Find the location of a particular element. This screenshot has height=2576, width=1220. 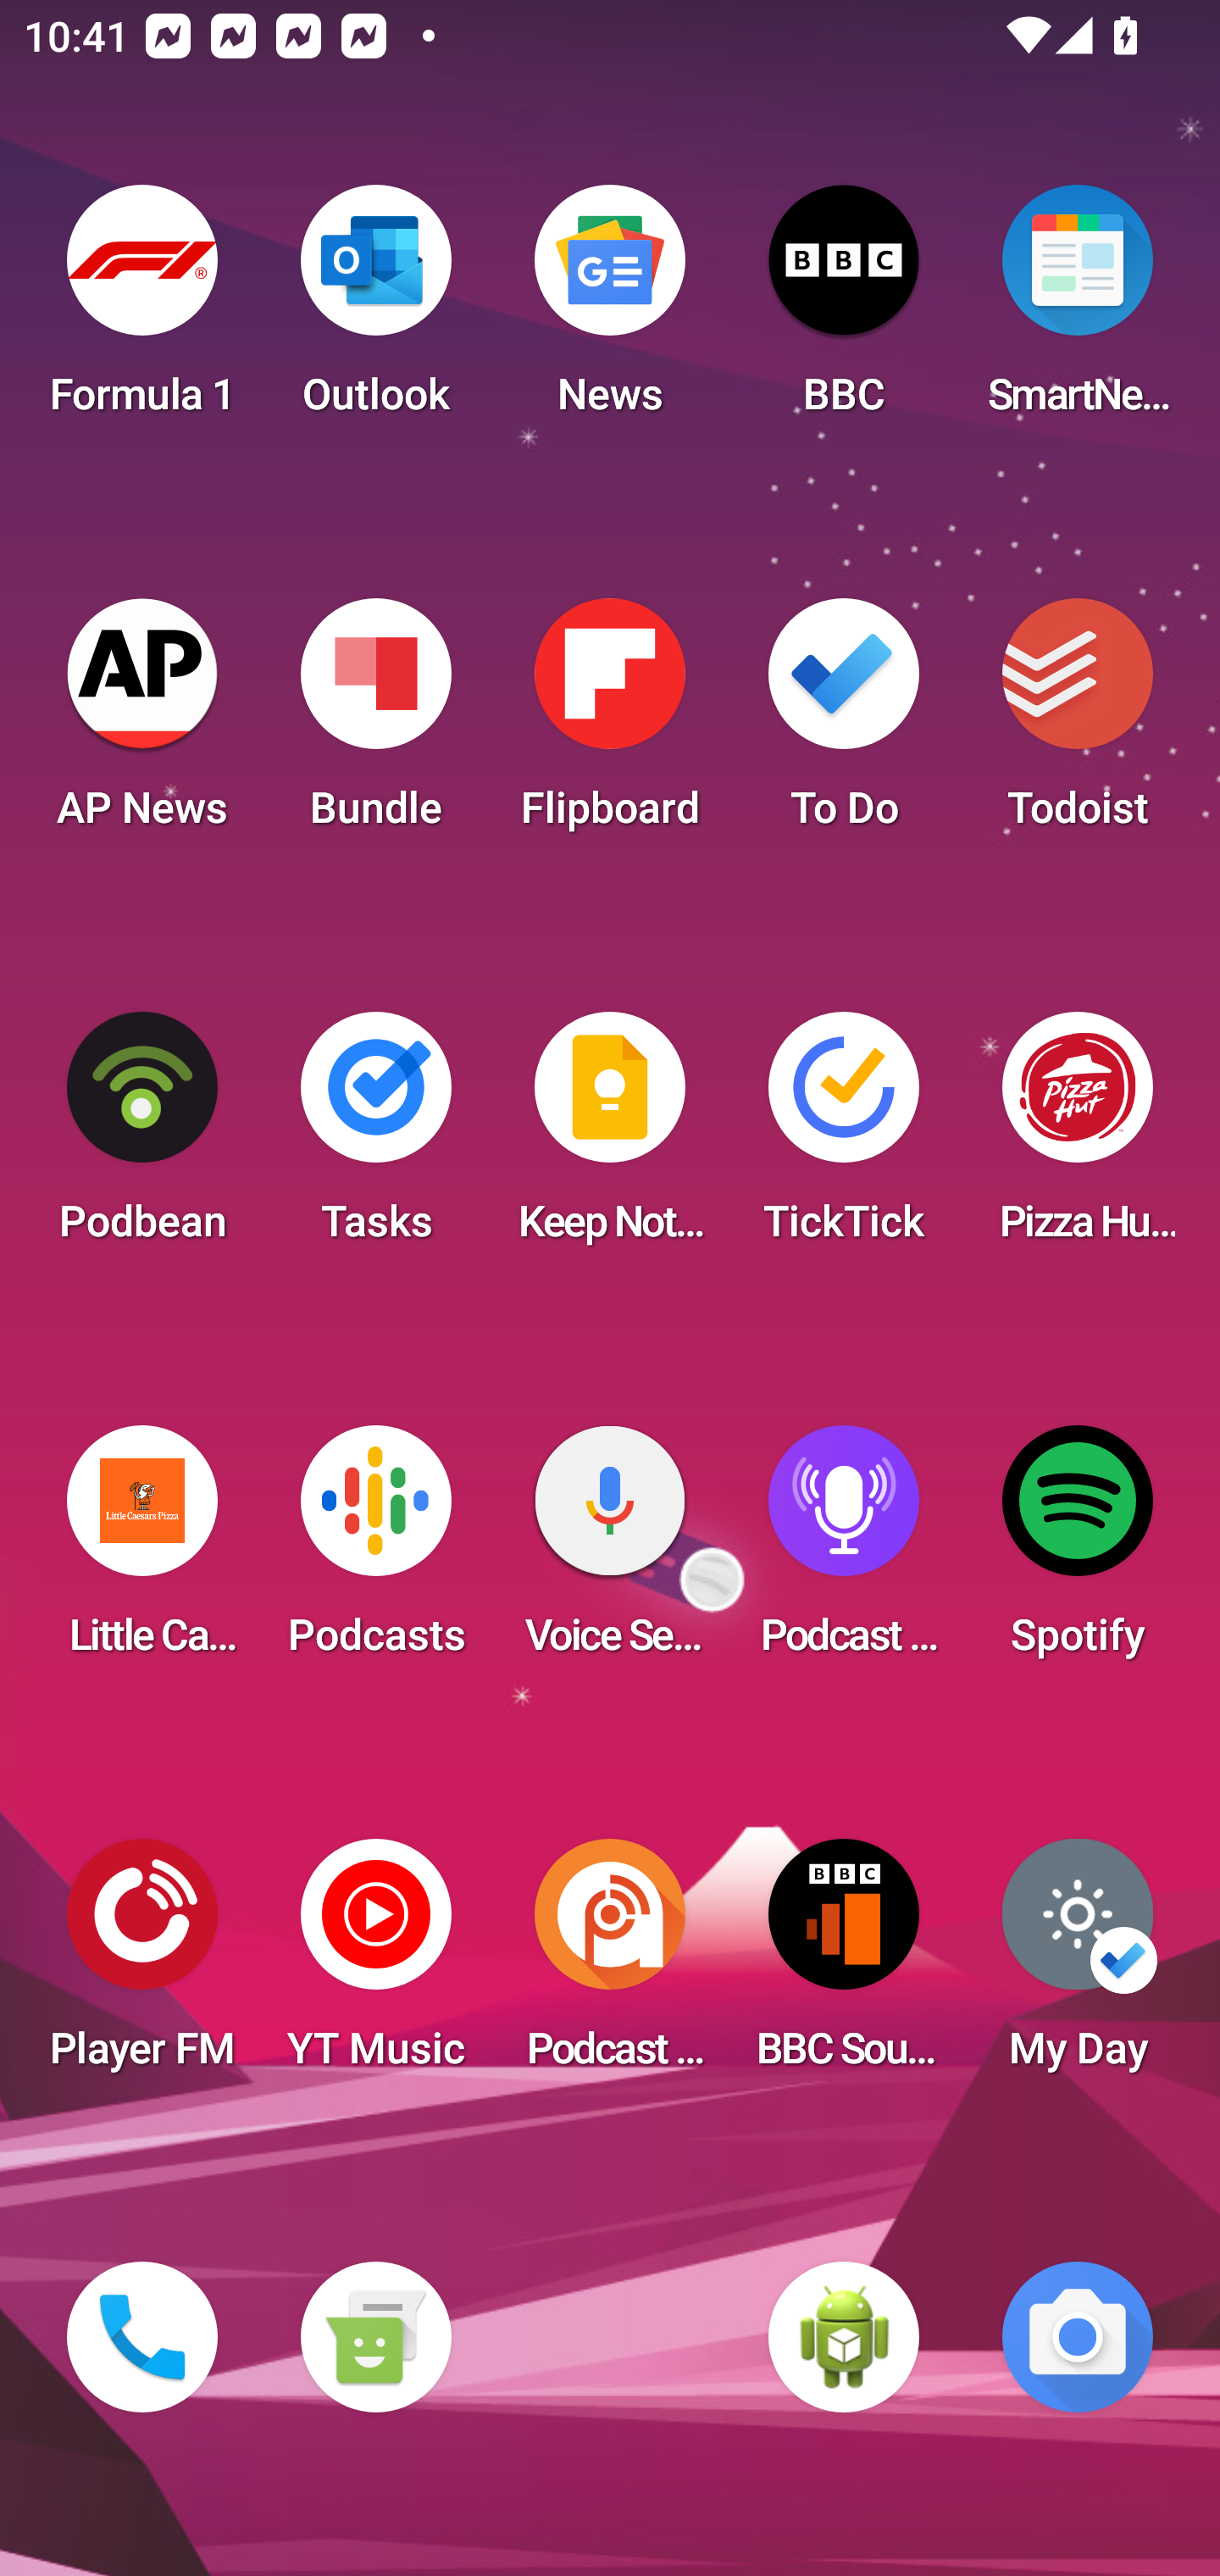

Voice Search is located at coordinates (610, 1551).